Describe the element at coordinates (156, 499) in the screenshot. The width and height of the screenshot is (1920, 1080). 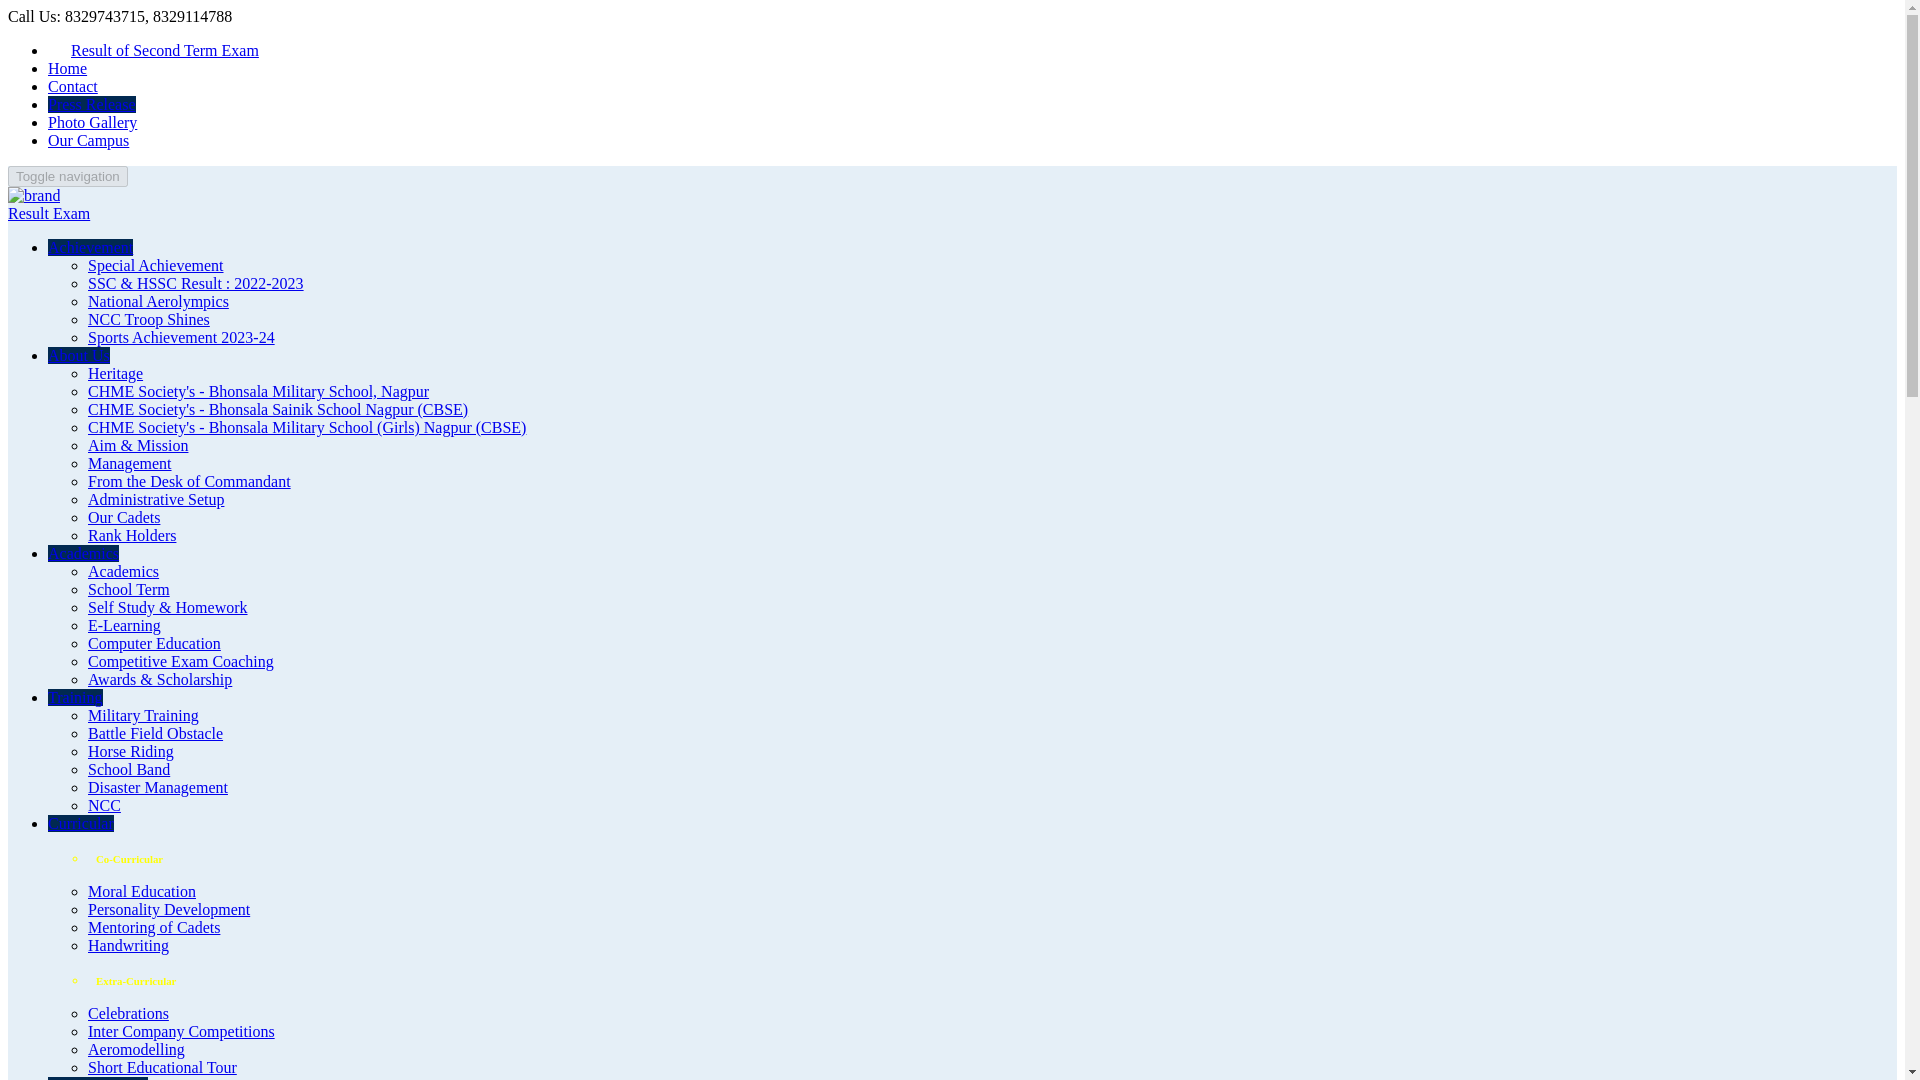
I see `Administrative Setup` at that location.